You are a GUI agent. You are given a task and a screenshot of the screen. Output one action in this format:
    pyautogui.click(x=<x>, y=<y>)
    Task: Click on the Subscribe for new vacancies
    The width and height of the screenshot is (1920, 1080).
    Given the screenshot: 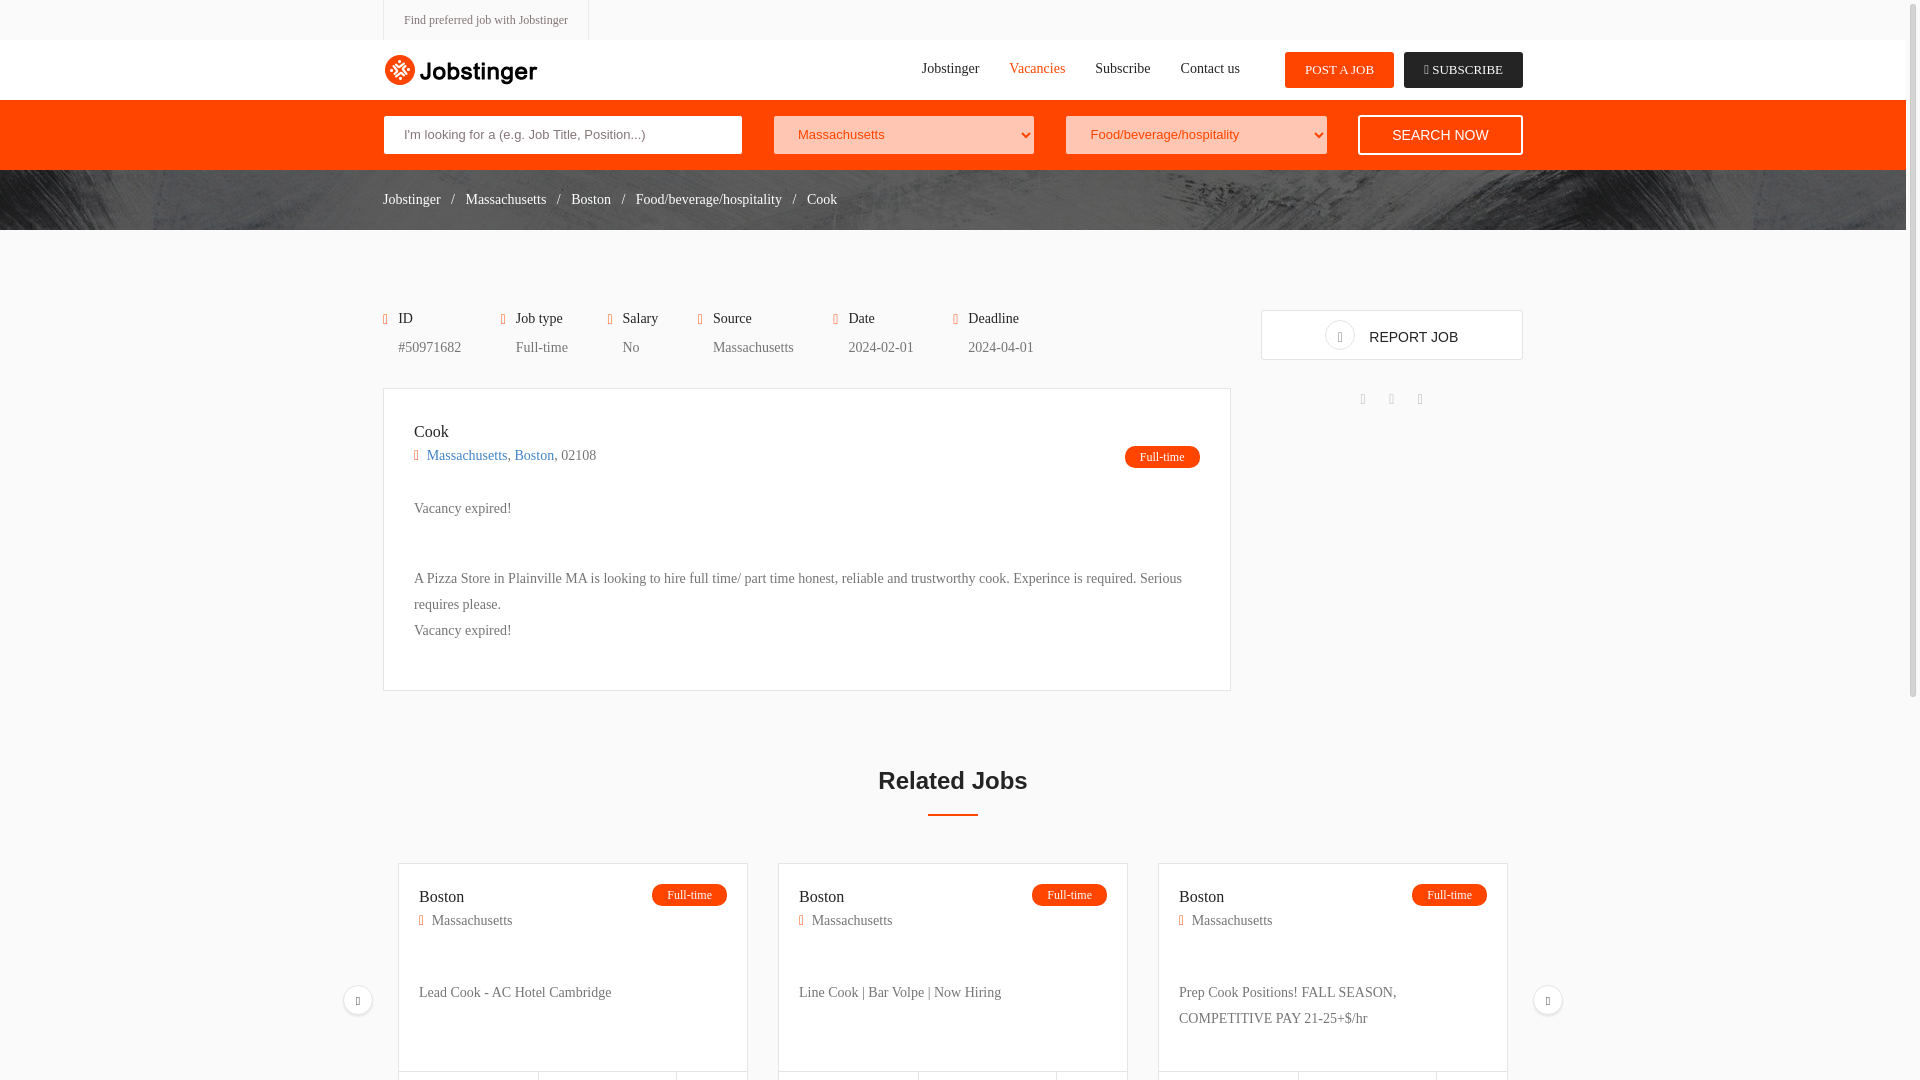 What is the action you would take?
    pyautogui.click(x=1462, y=69)
    